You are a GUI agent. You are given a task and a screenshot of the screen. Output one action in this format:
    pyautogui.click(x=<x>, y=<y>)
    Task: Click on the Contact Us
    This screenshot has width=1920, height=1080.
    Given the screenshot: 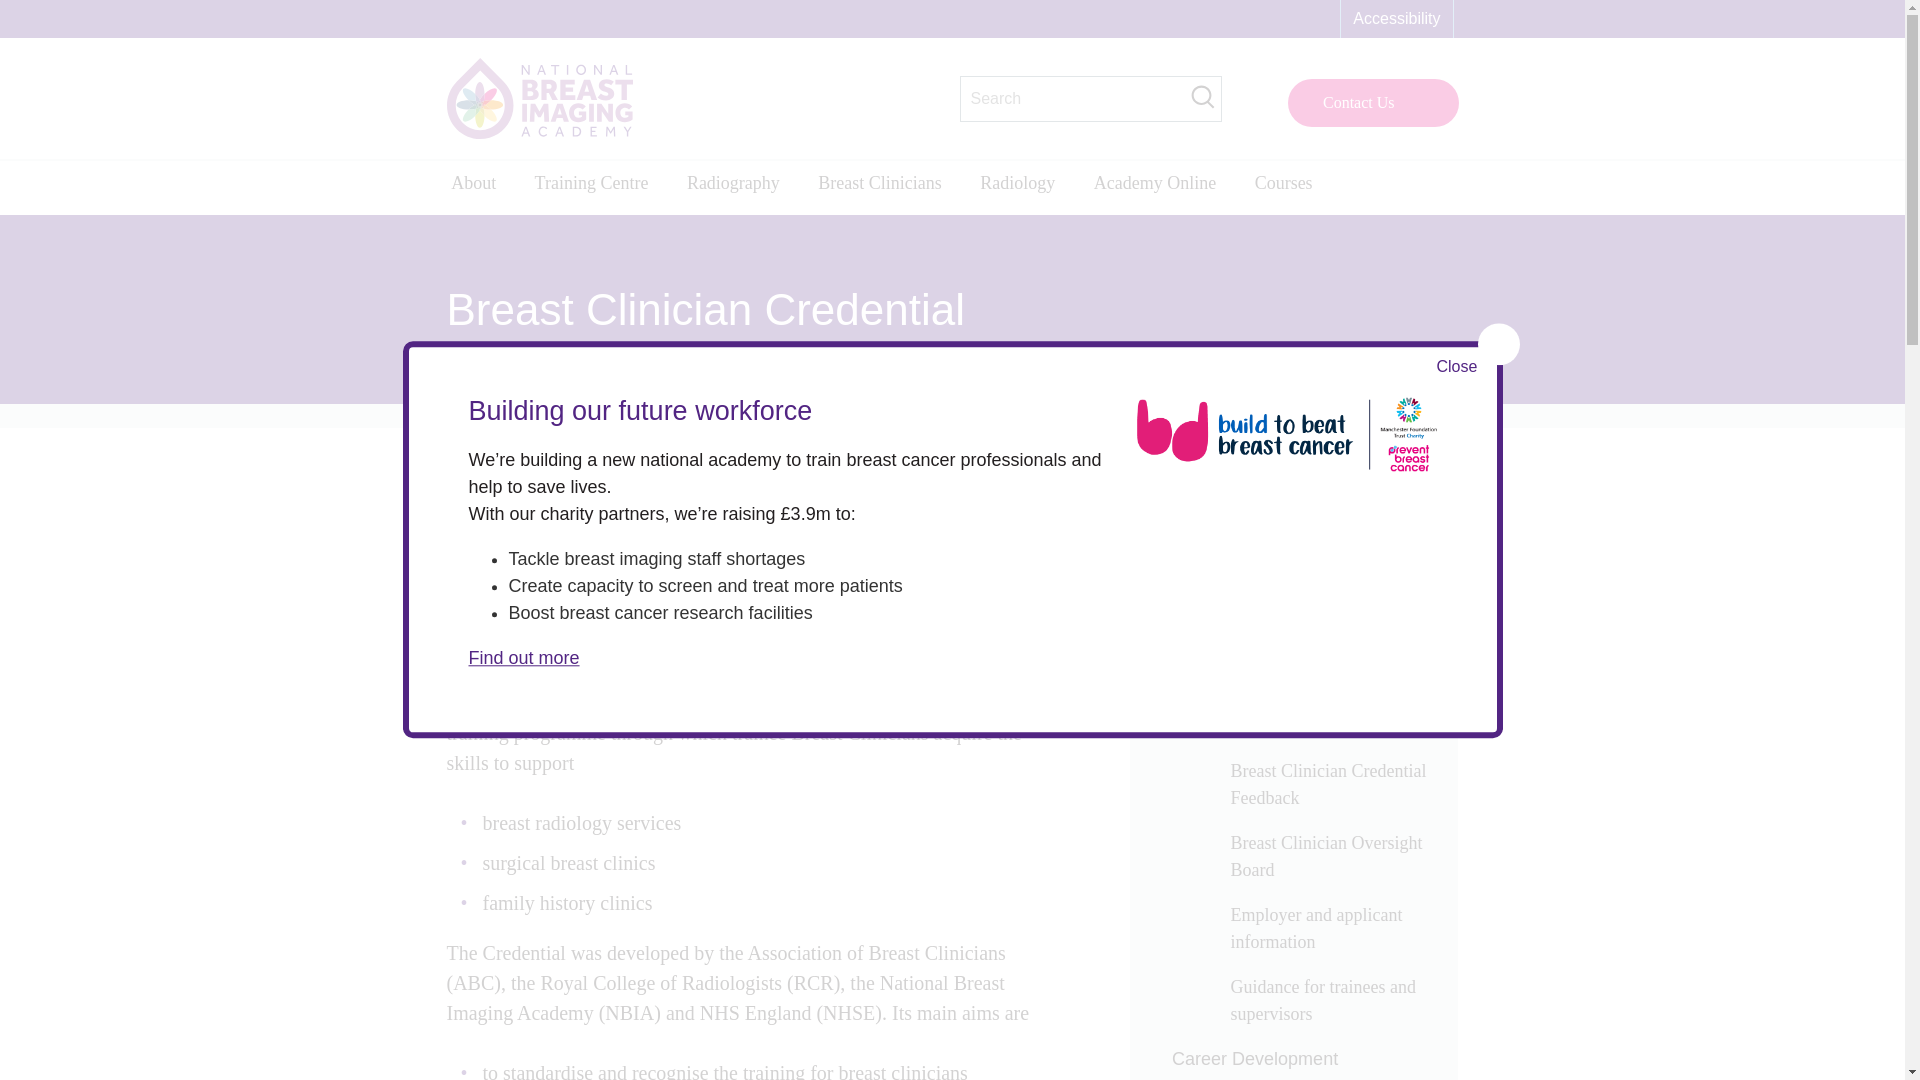 What is the action you would take?
    pyautogui.click(x=1374, y=102)
    